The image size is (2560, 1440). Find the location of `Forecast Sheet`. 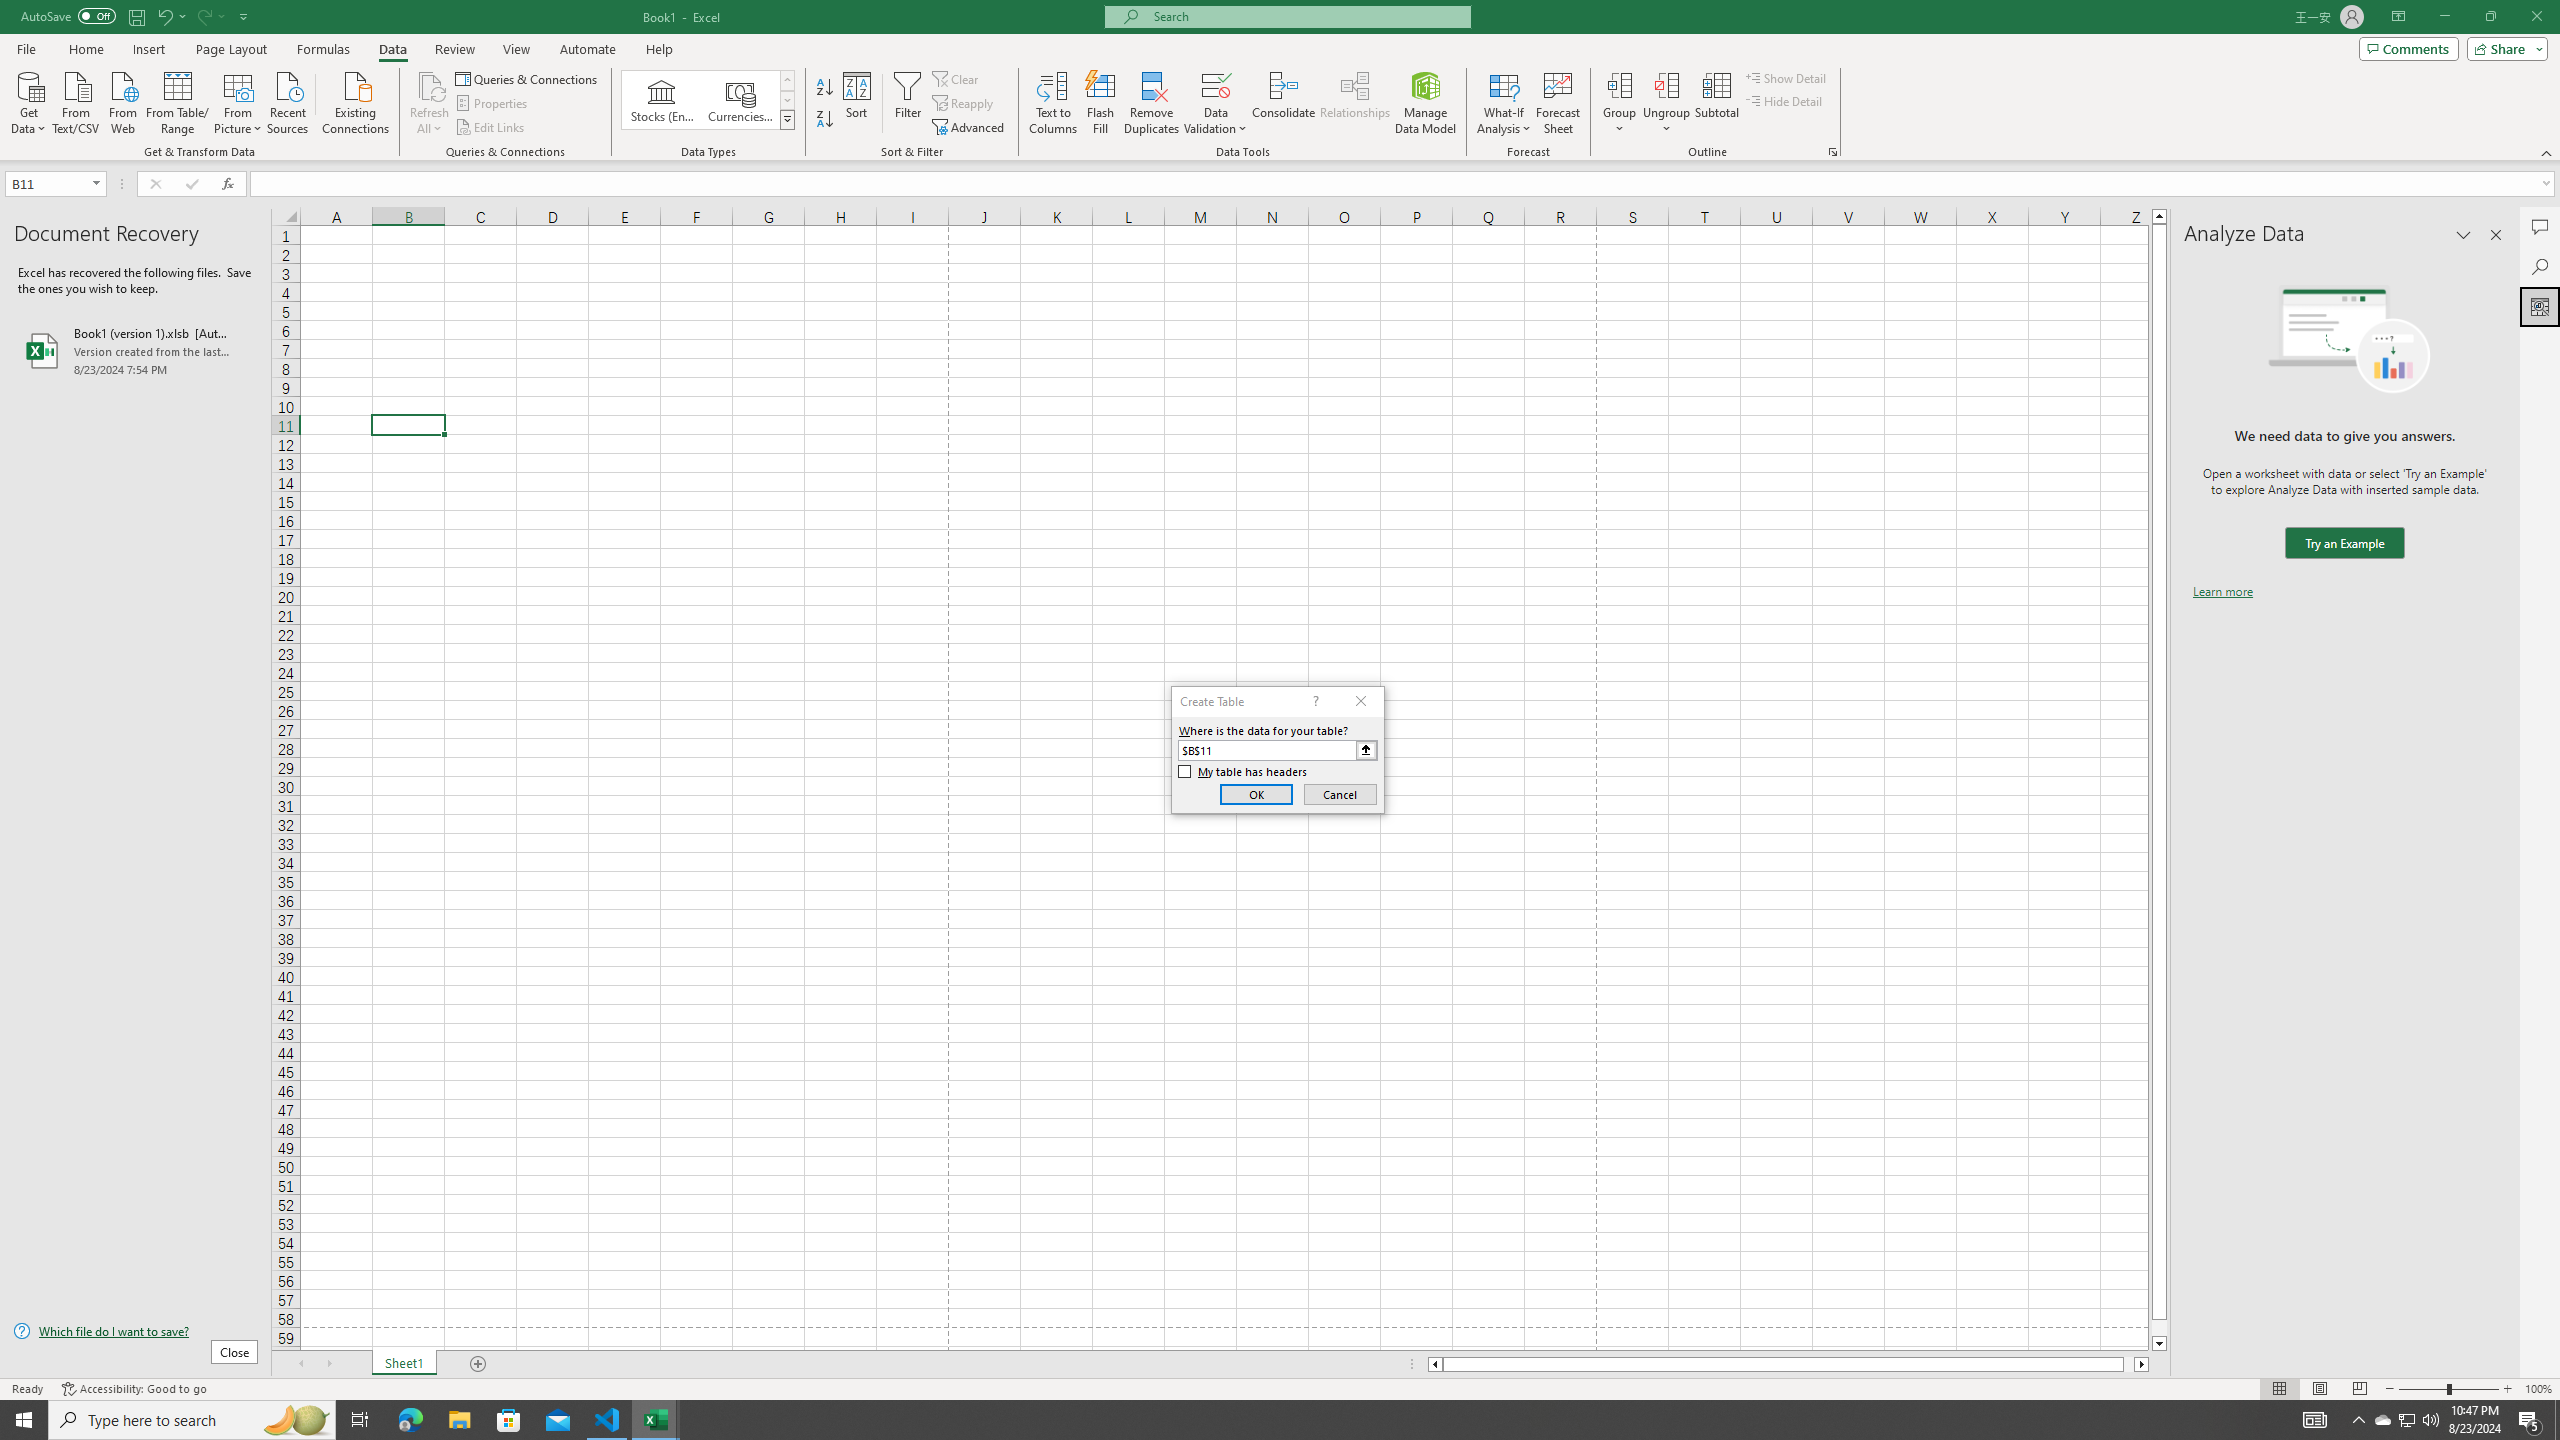

Forecast Sheet is located at coordinates (1558, 103).